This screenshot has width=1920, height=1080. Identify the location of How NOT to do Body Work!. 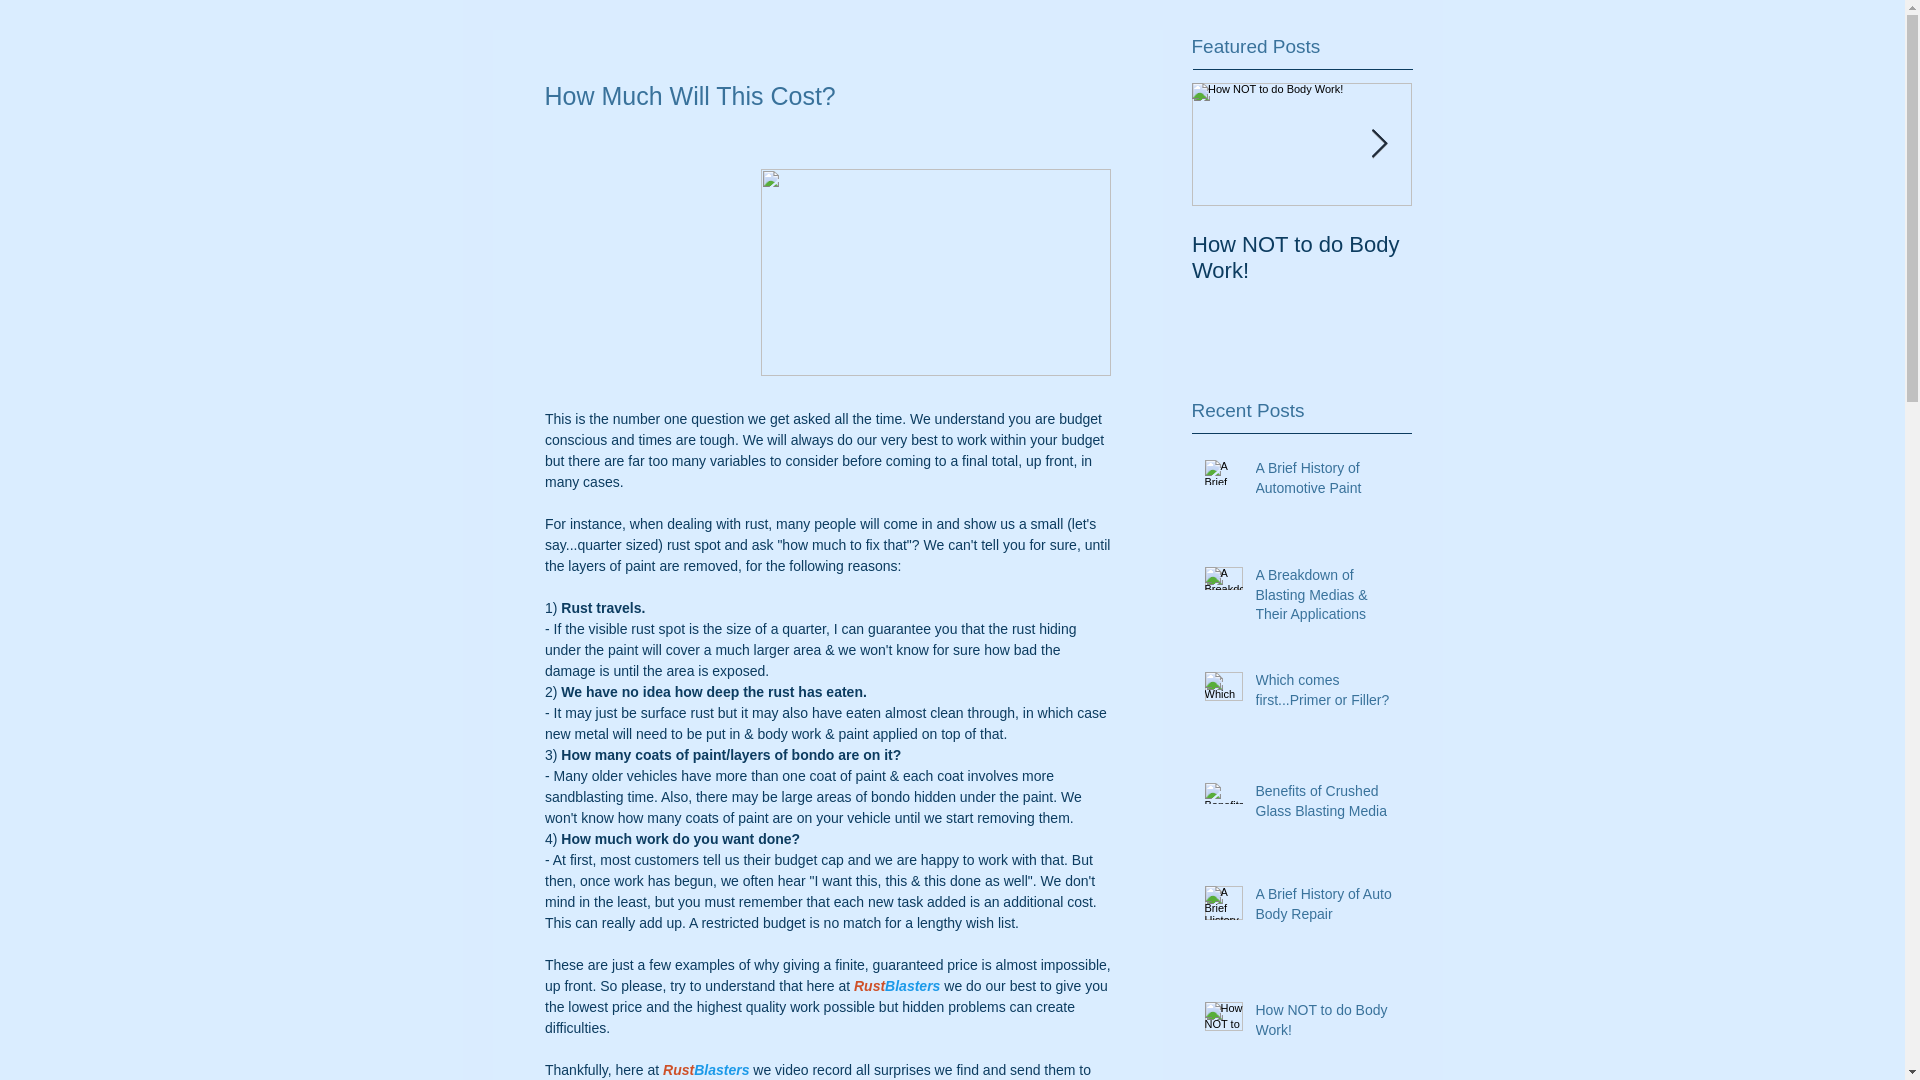
(1327, 1024).